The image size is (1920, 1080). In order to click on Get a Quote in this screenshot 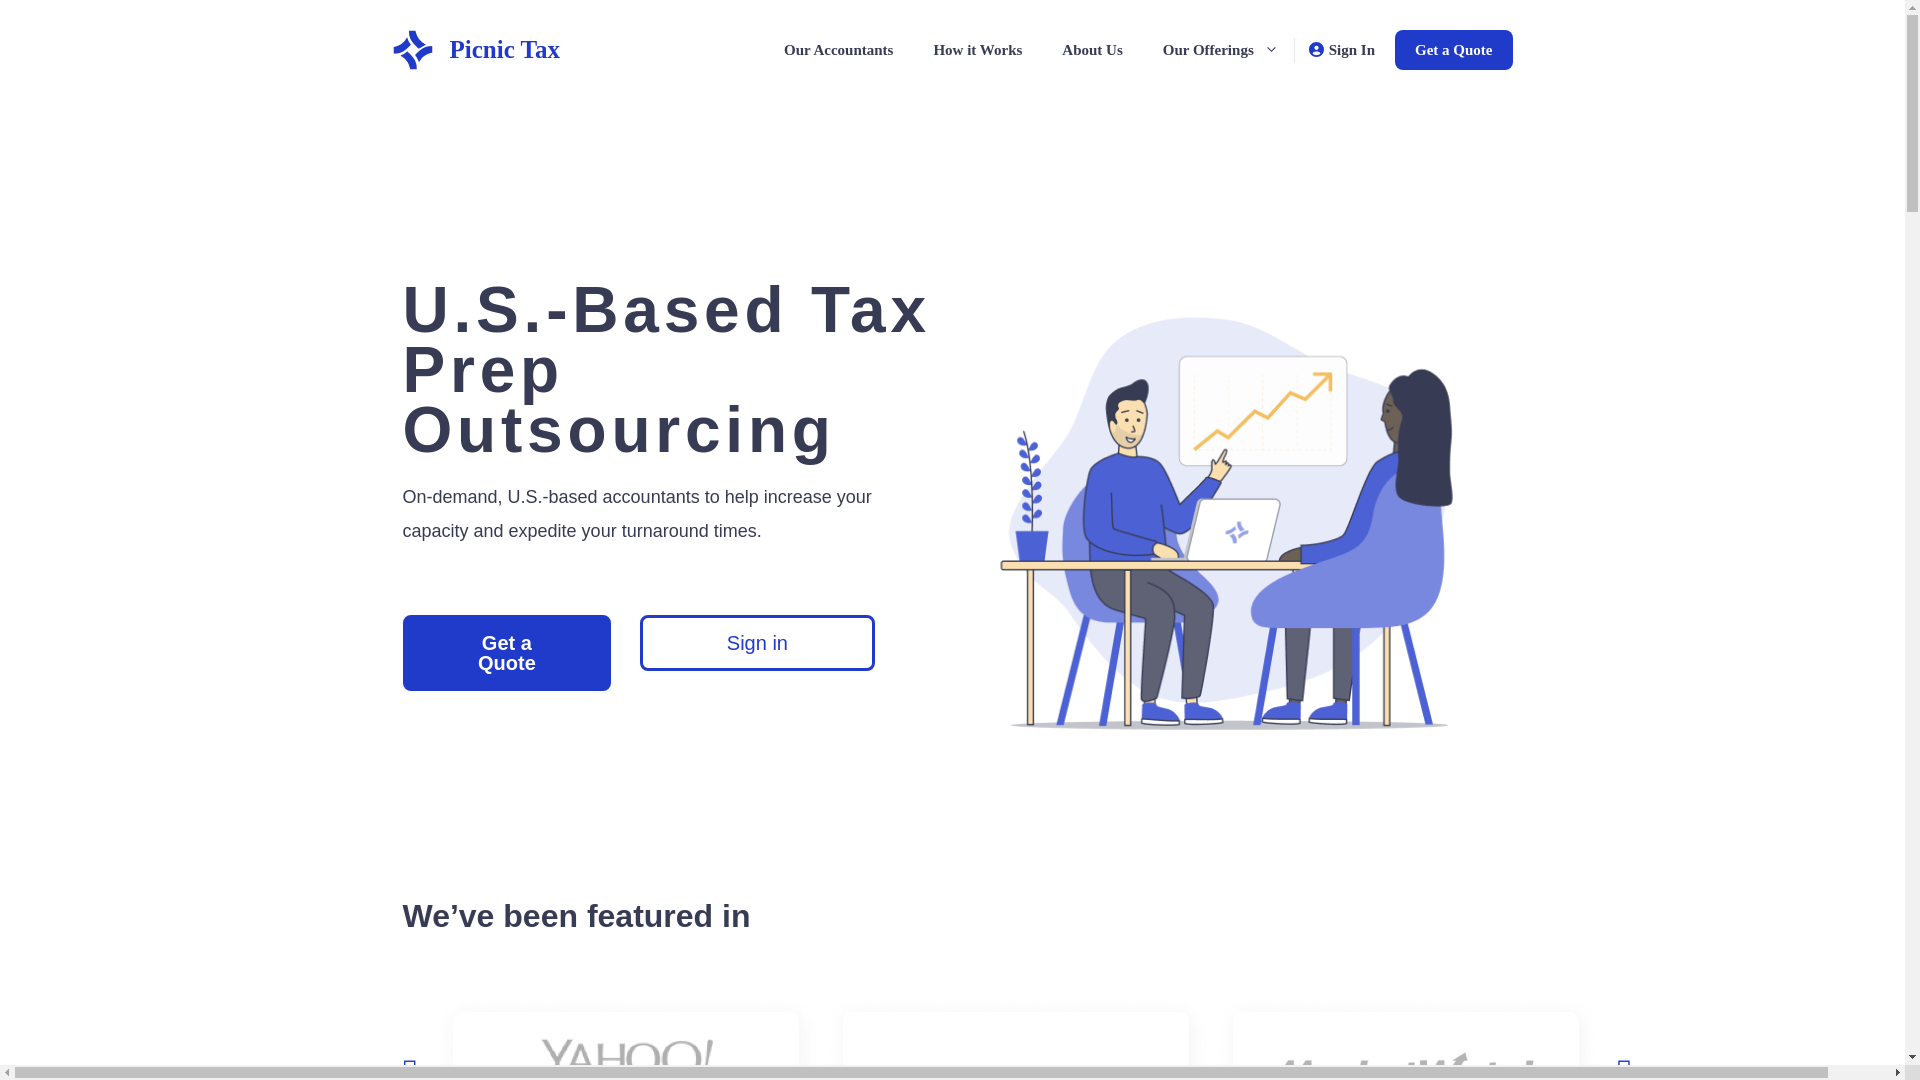, I will do `click(1454, 50)`.